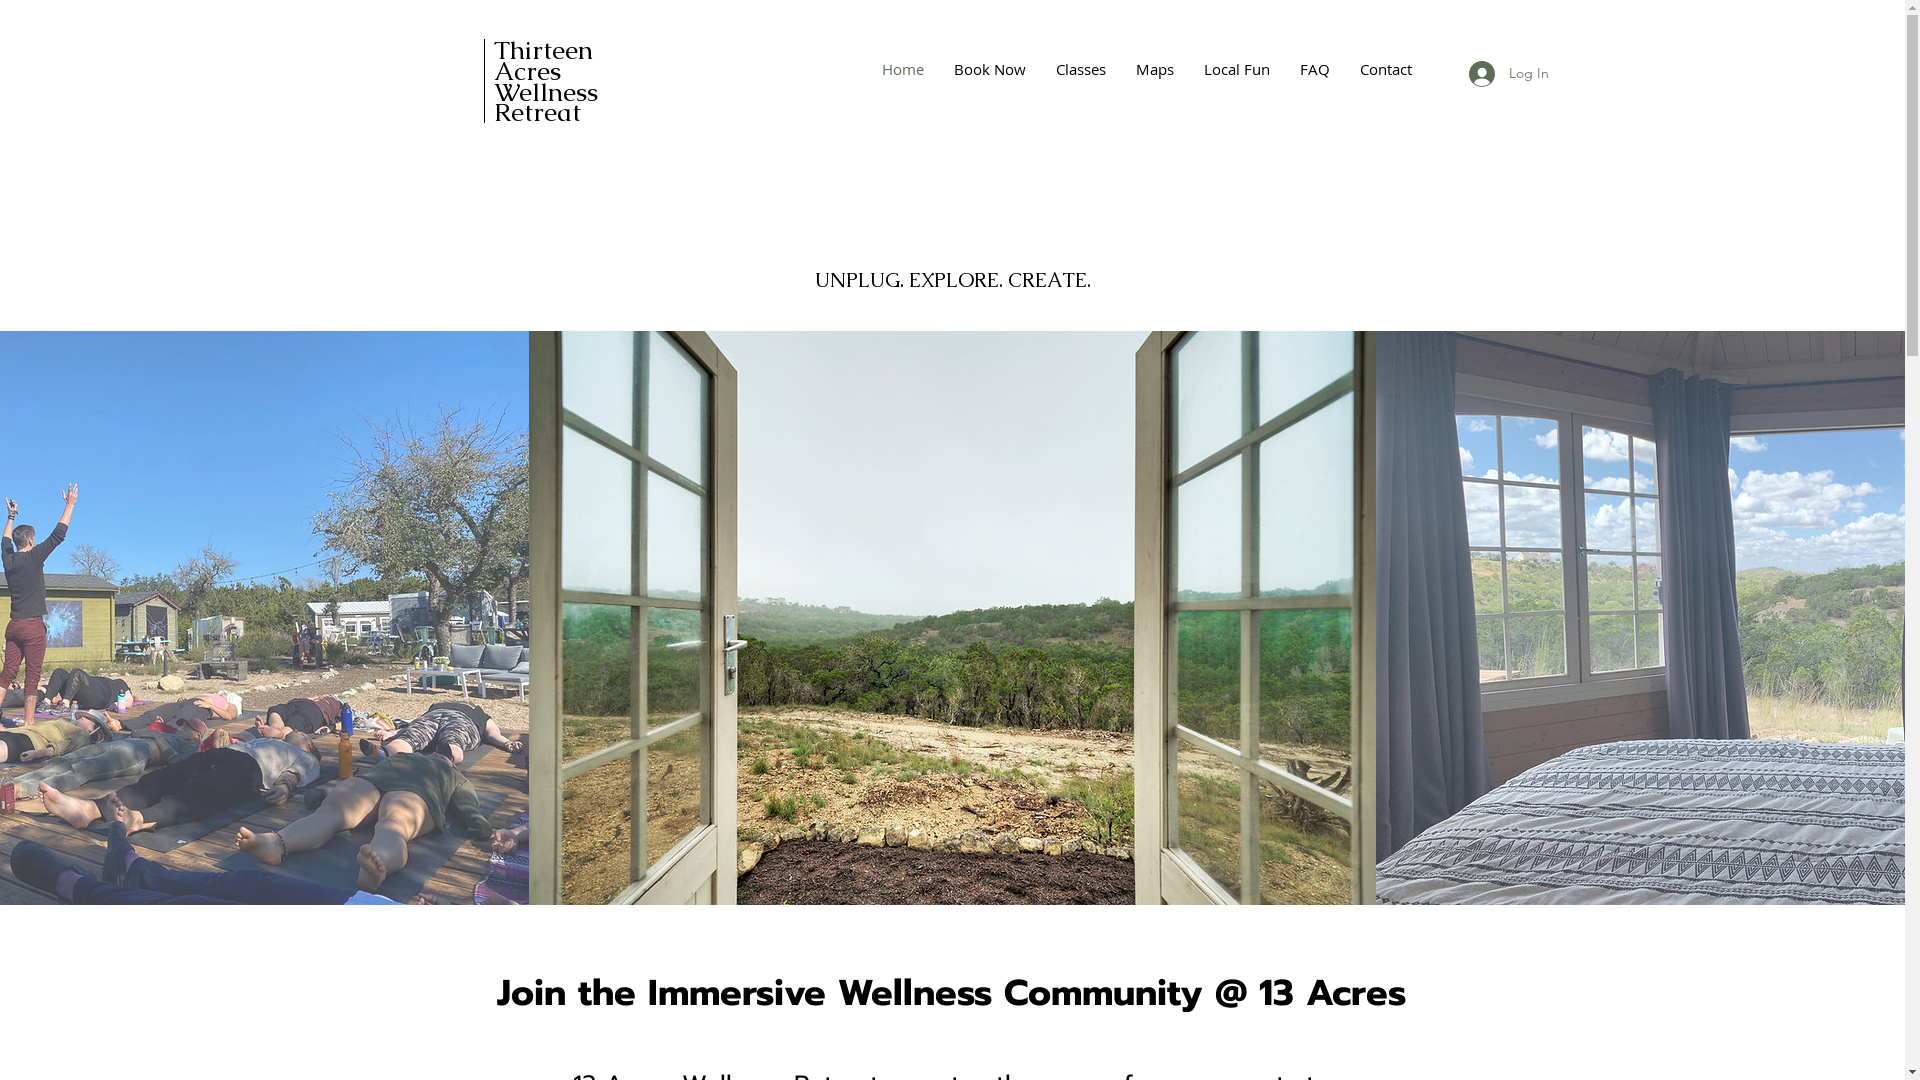 This screenshot has width=1920, height=1080. I want to click on Local Fun, so click(1236, 69).